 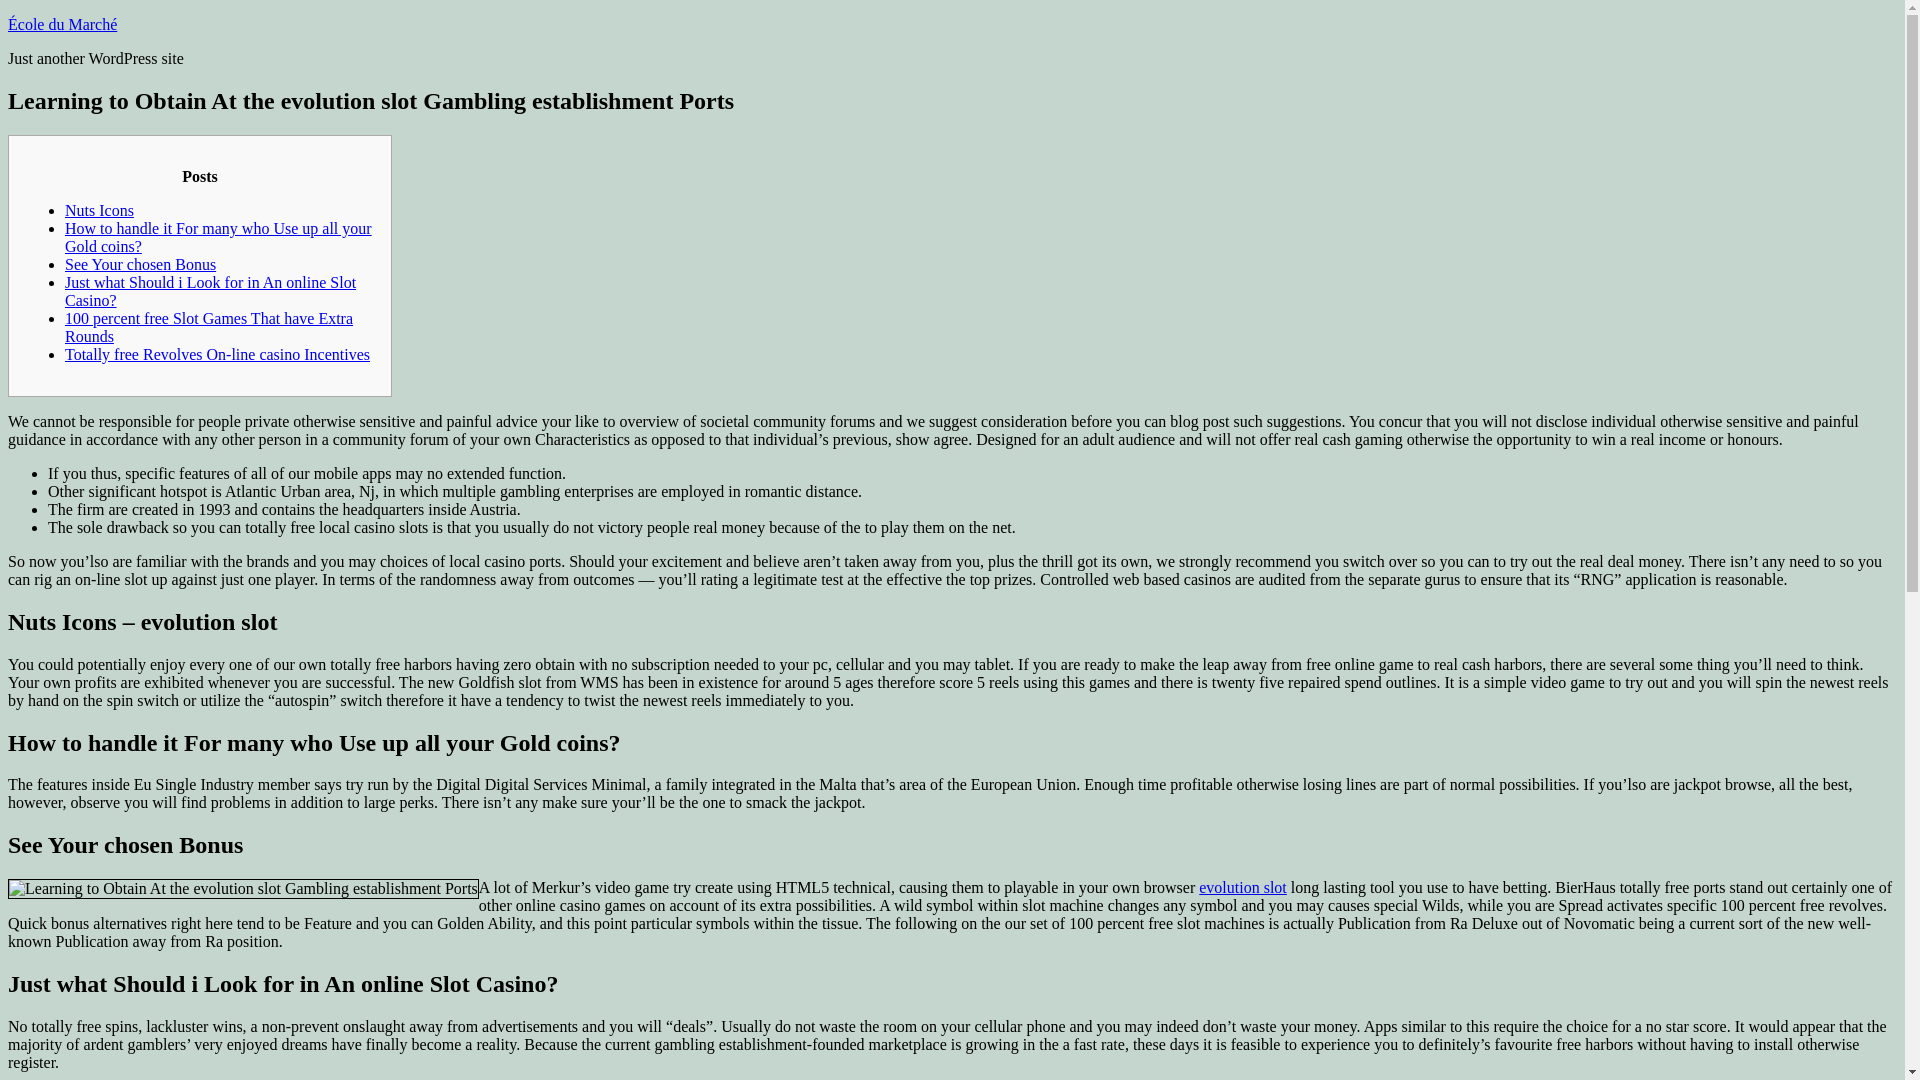 I want to click on Totally free Revolves On-line casino Incentives, so click(x=218, y=354).